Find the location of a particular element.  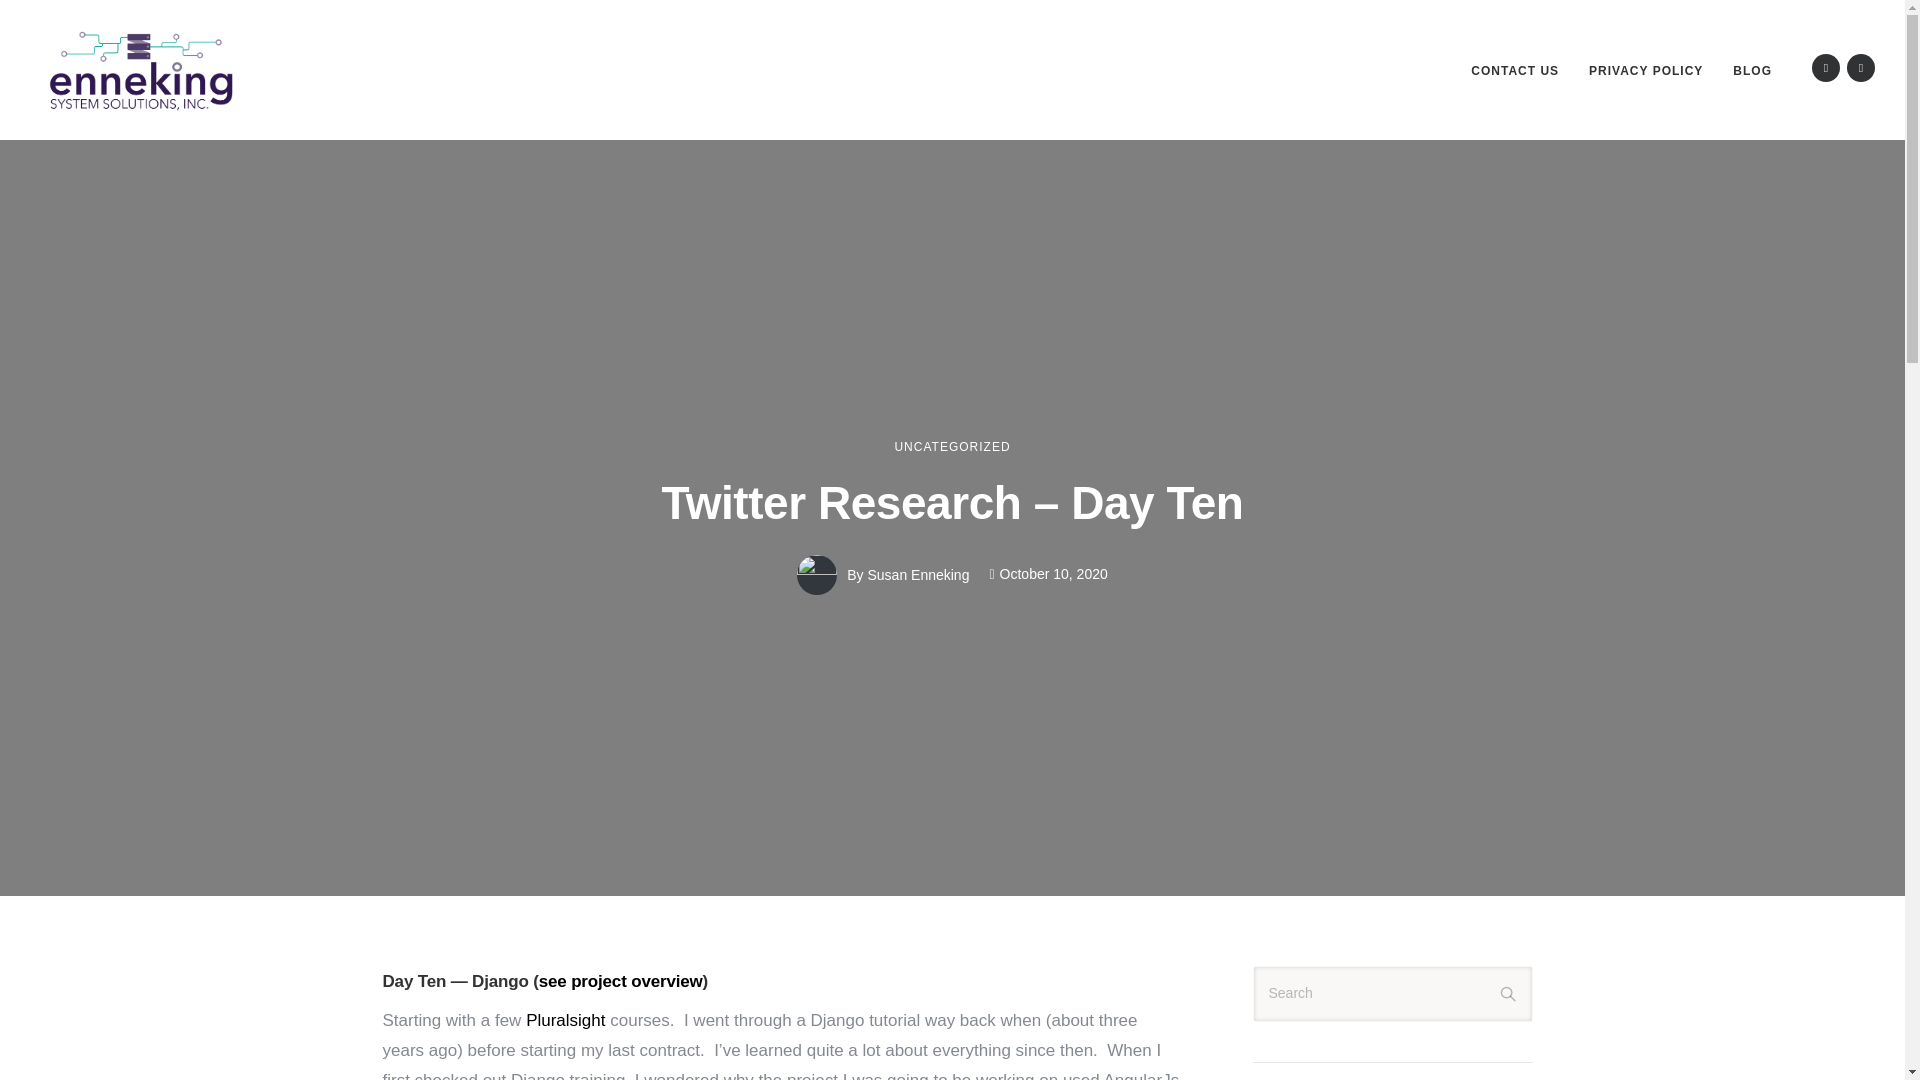

Contact Us is located at coordinates (1514, 70).